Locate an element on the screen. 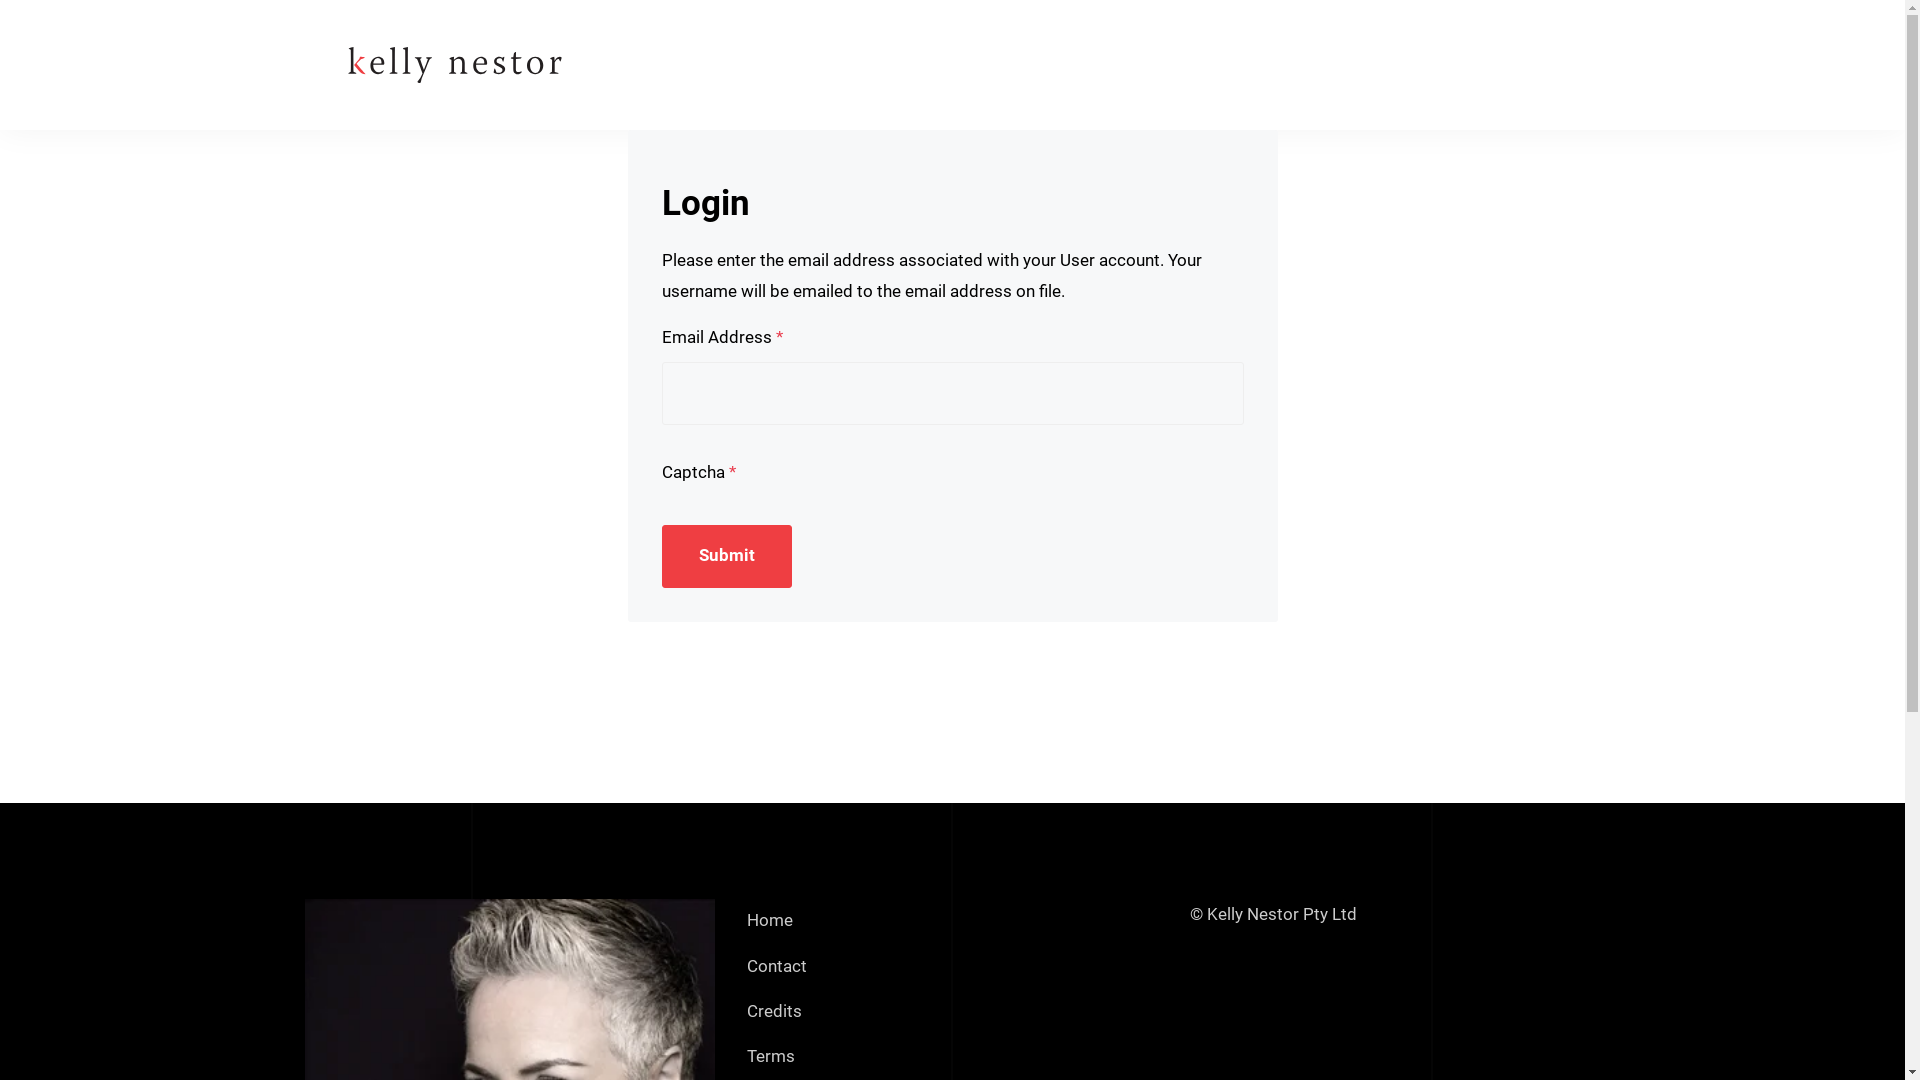 Image resolution: width=1920 pixels, height=1080 pixels. Credits is located at coordinates (774, 1012).